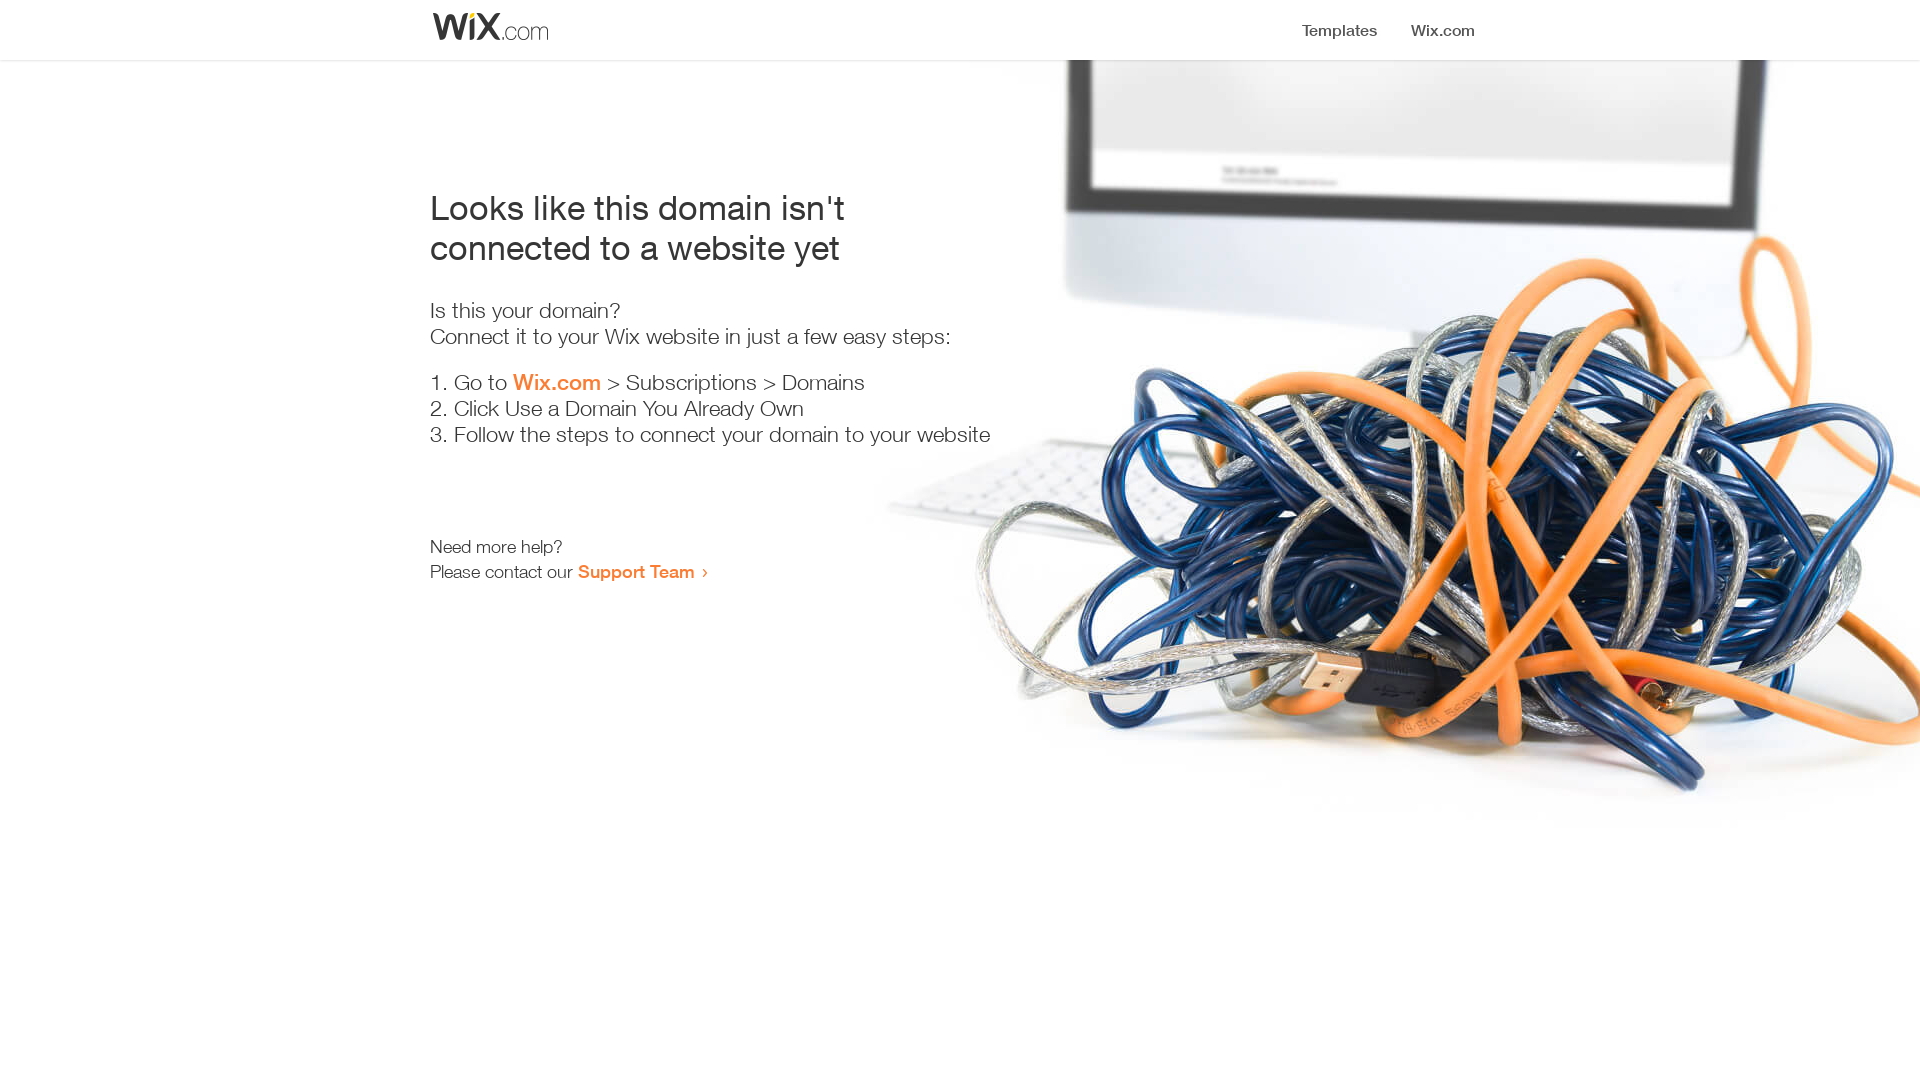  I want to click on Wix.com, so click(557, 382).